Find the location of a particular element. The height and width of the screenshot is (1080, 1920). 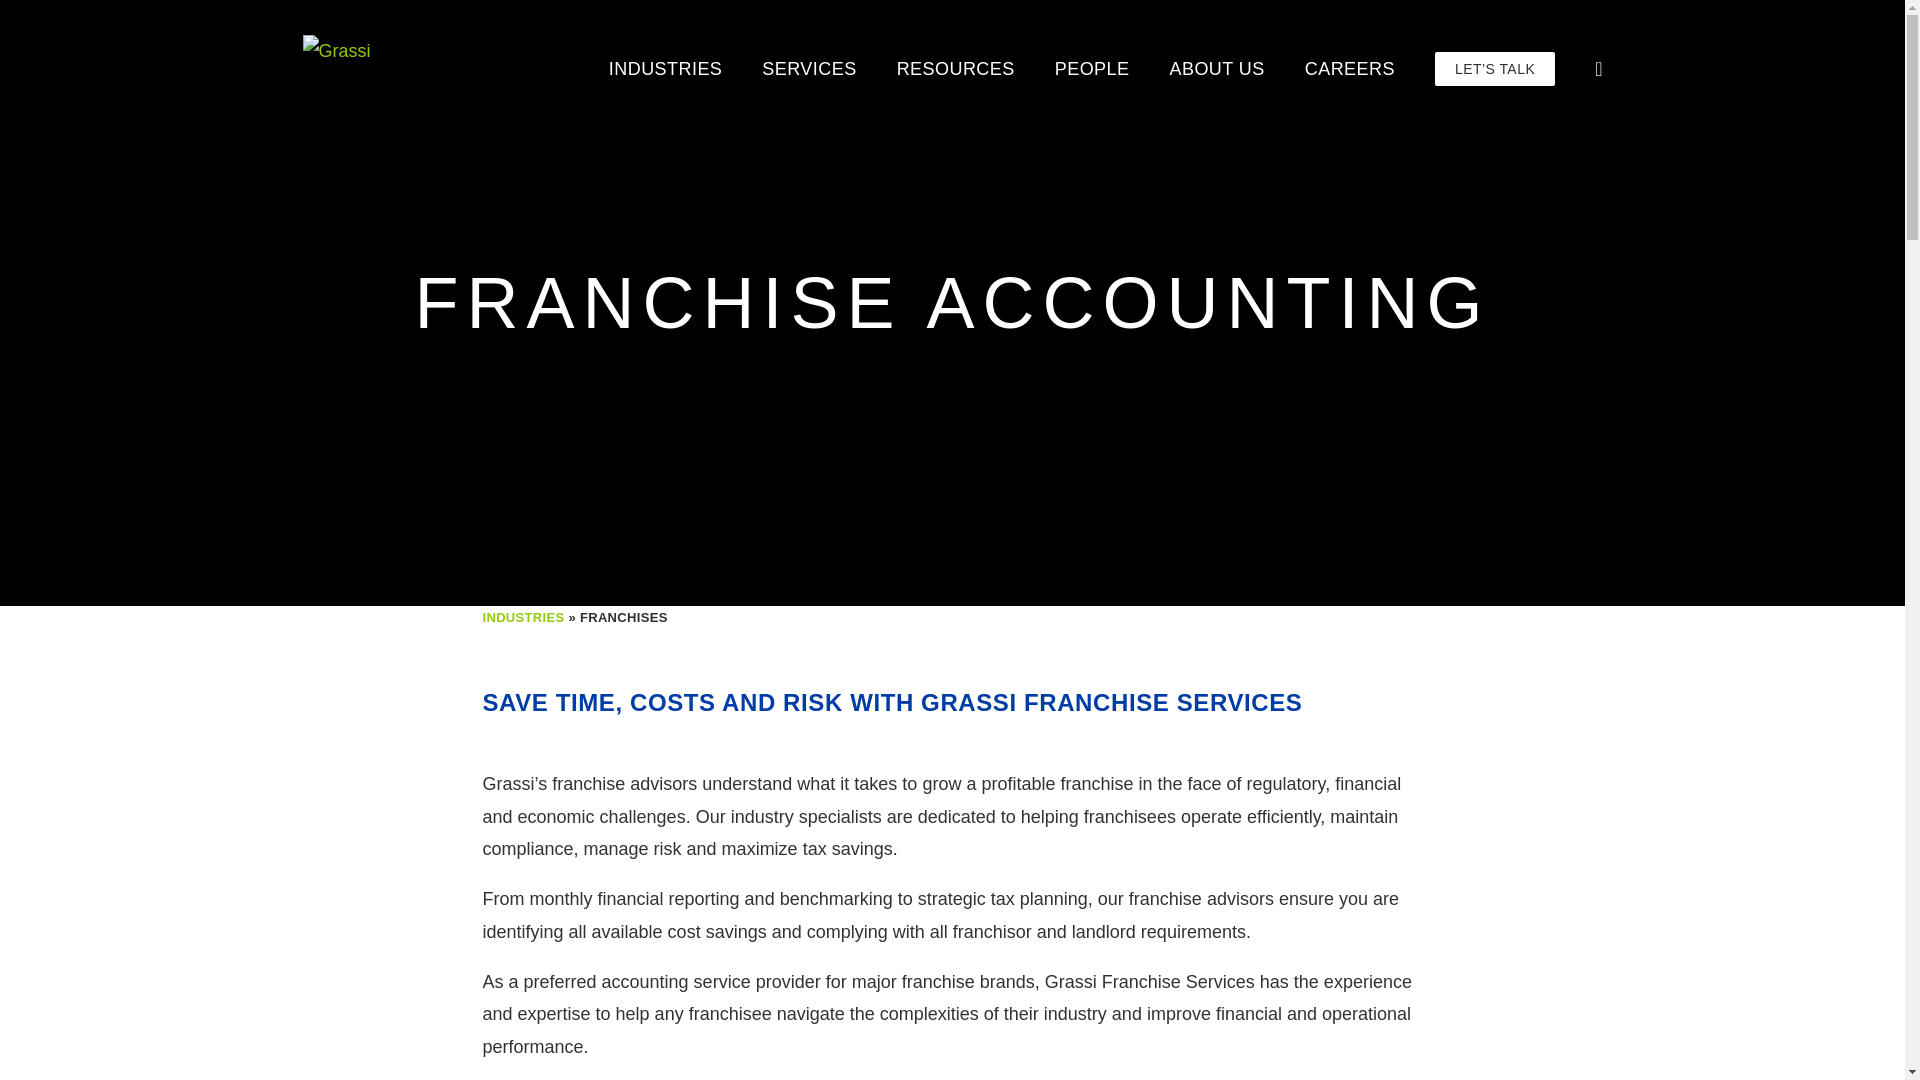

INDUSTRIES is located at coordinates (666, 69).